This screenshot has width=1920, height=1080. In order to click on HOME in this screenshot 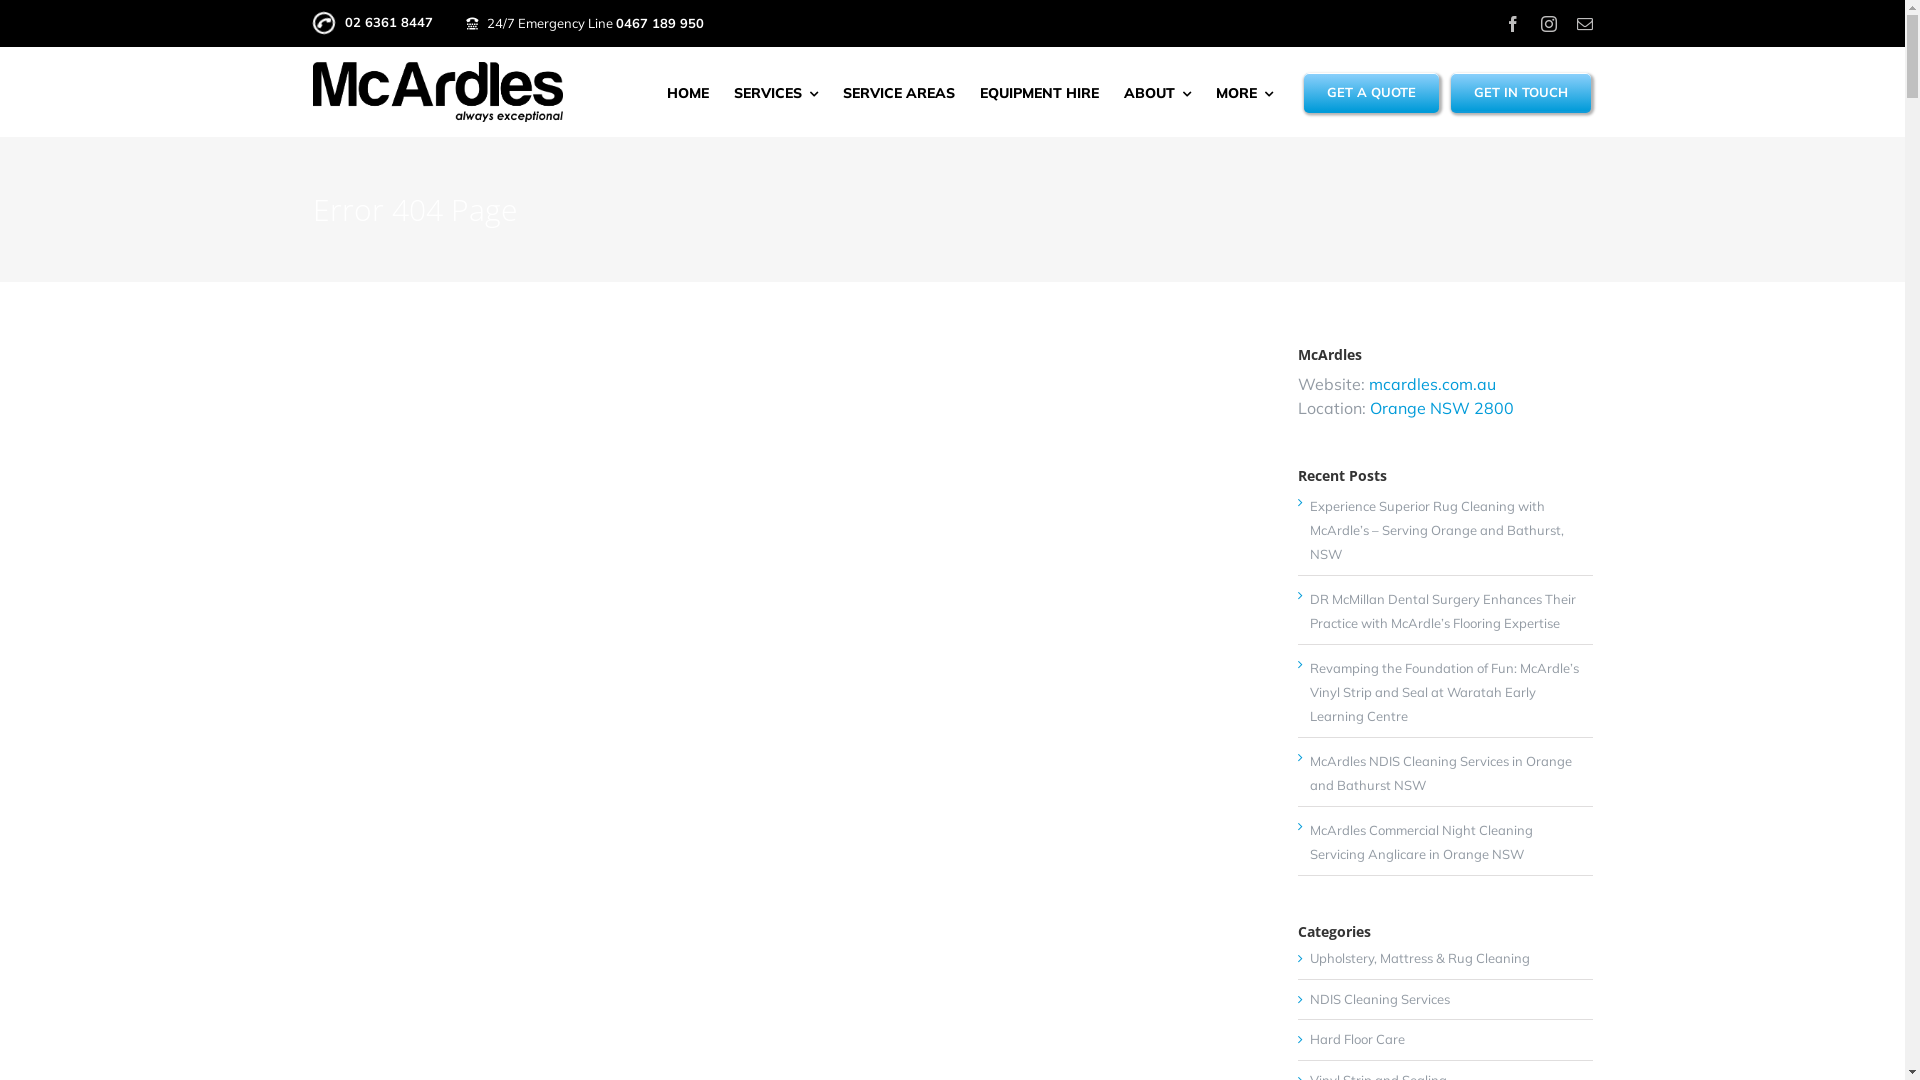, I will do `click(687, 92)`.